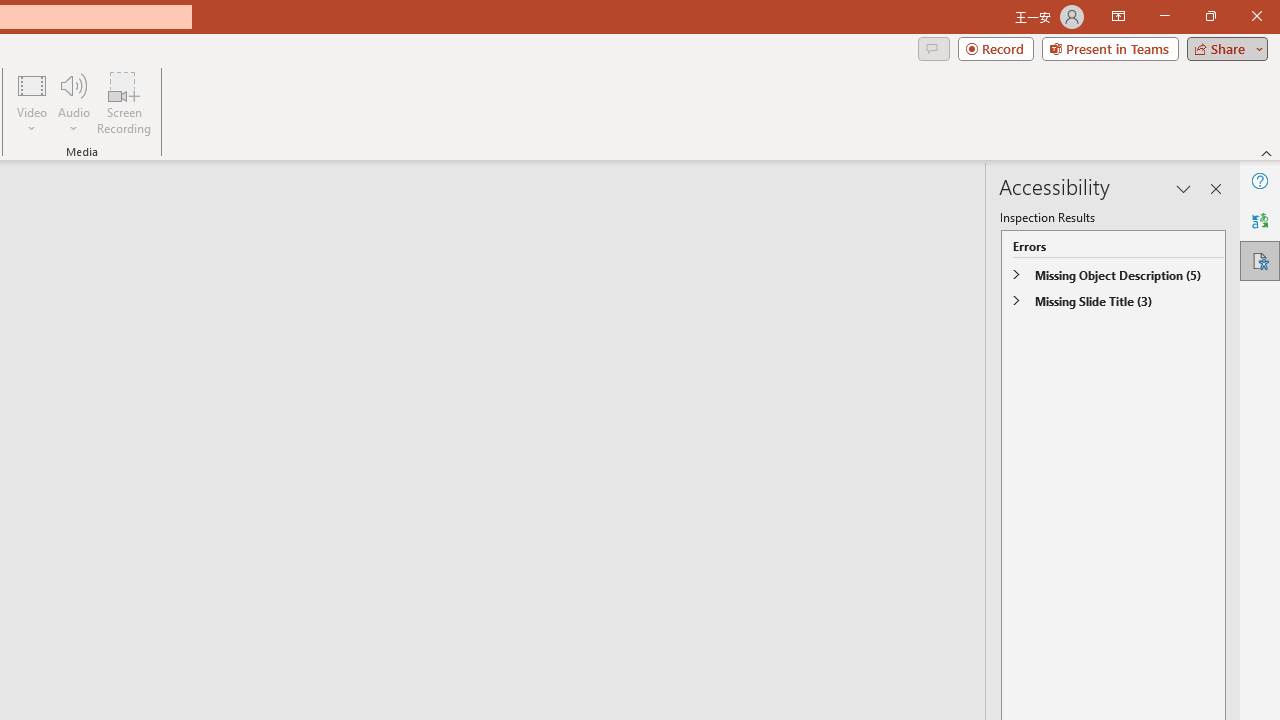 The height and width of the screenshot is (720, 1280). What do you see at coordinates (1216, 188) in the screenshot?
I see `Close pane` at bounding box center [1216, 188].